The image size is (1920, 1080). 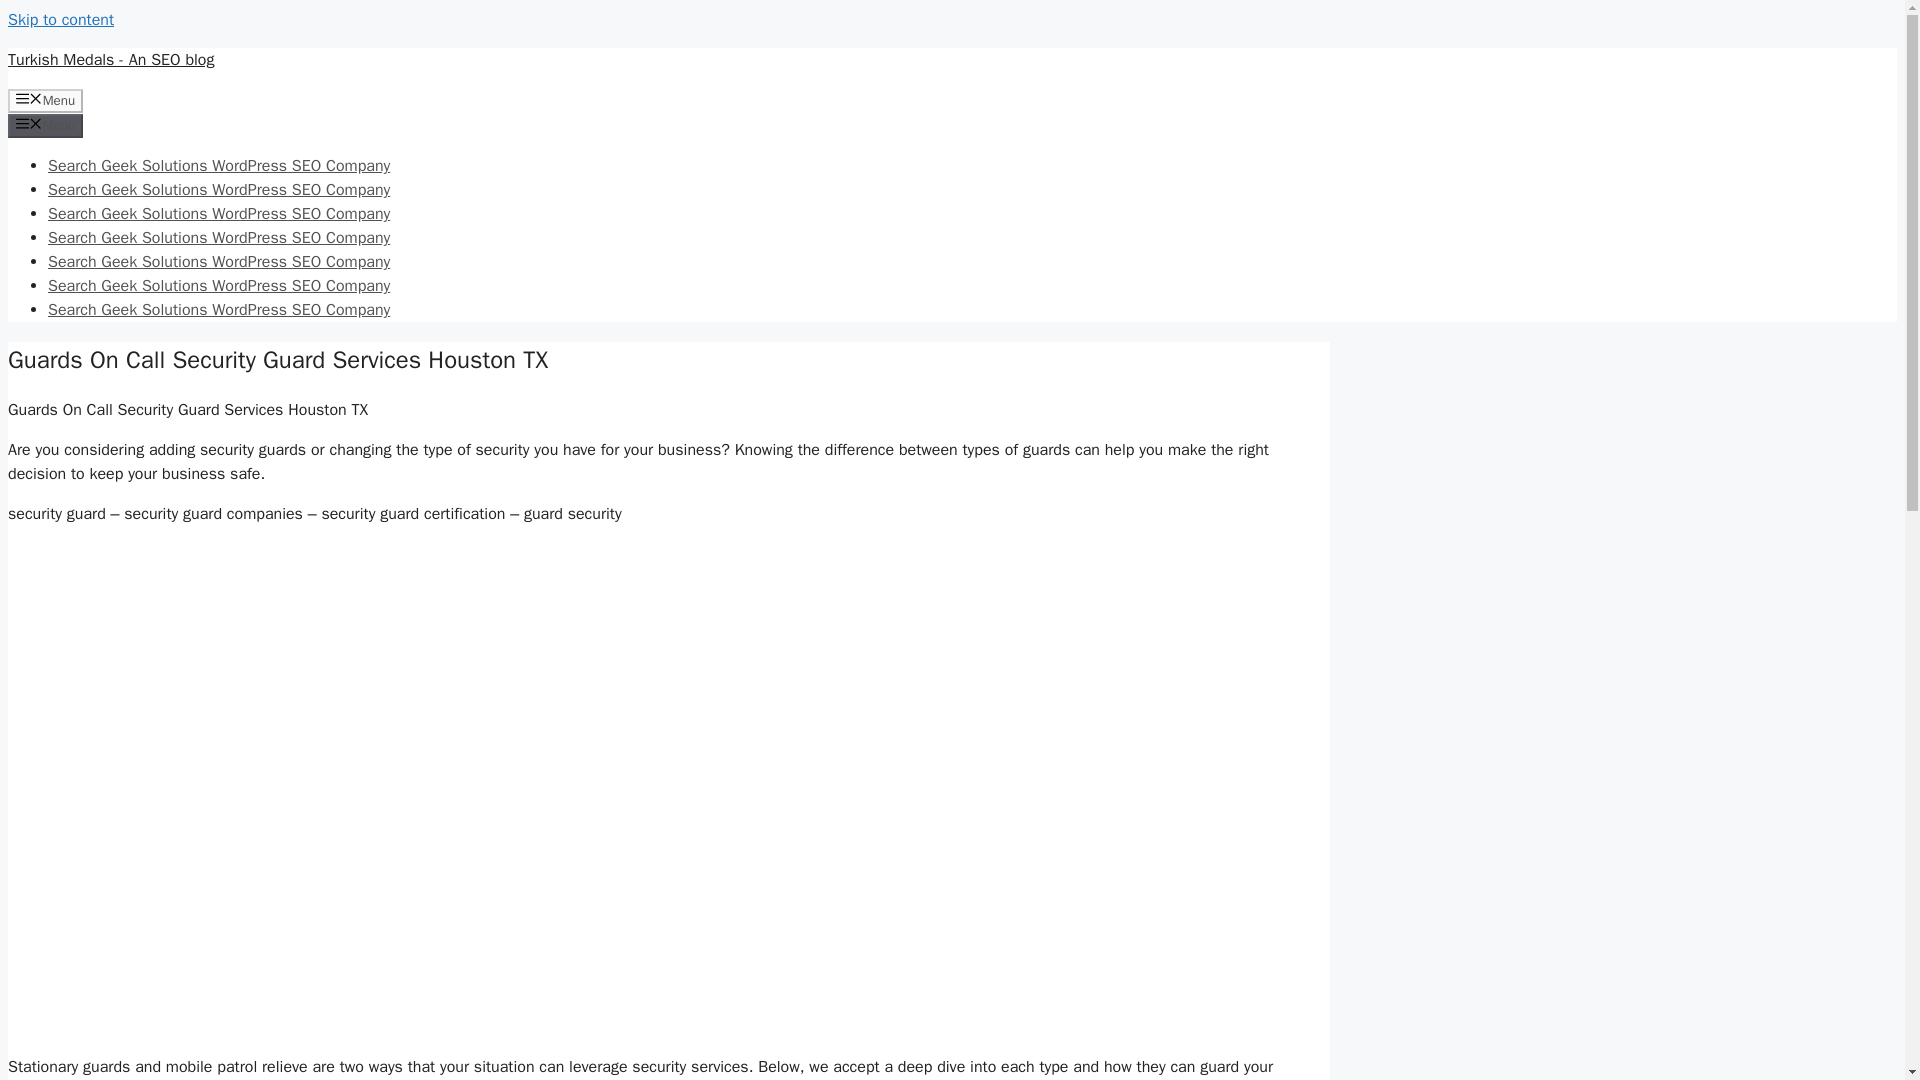 I want to click on Menu, so click(x=44, y=100).